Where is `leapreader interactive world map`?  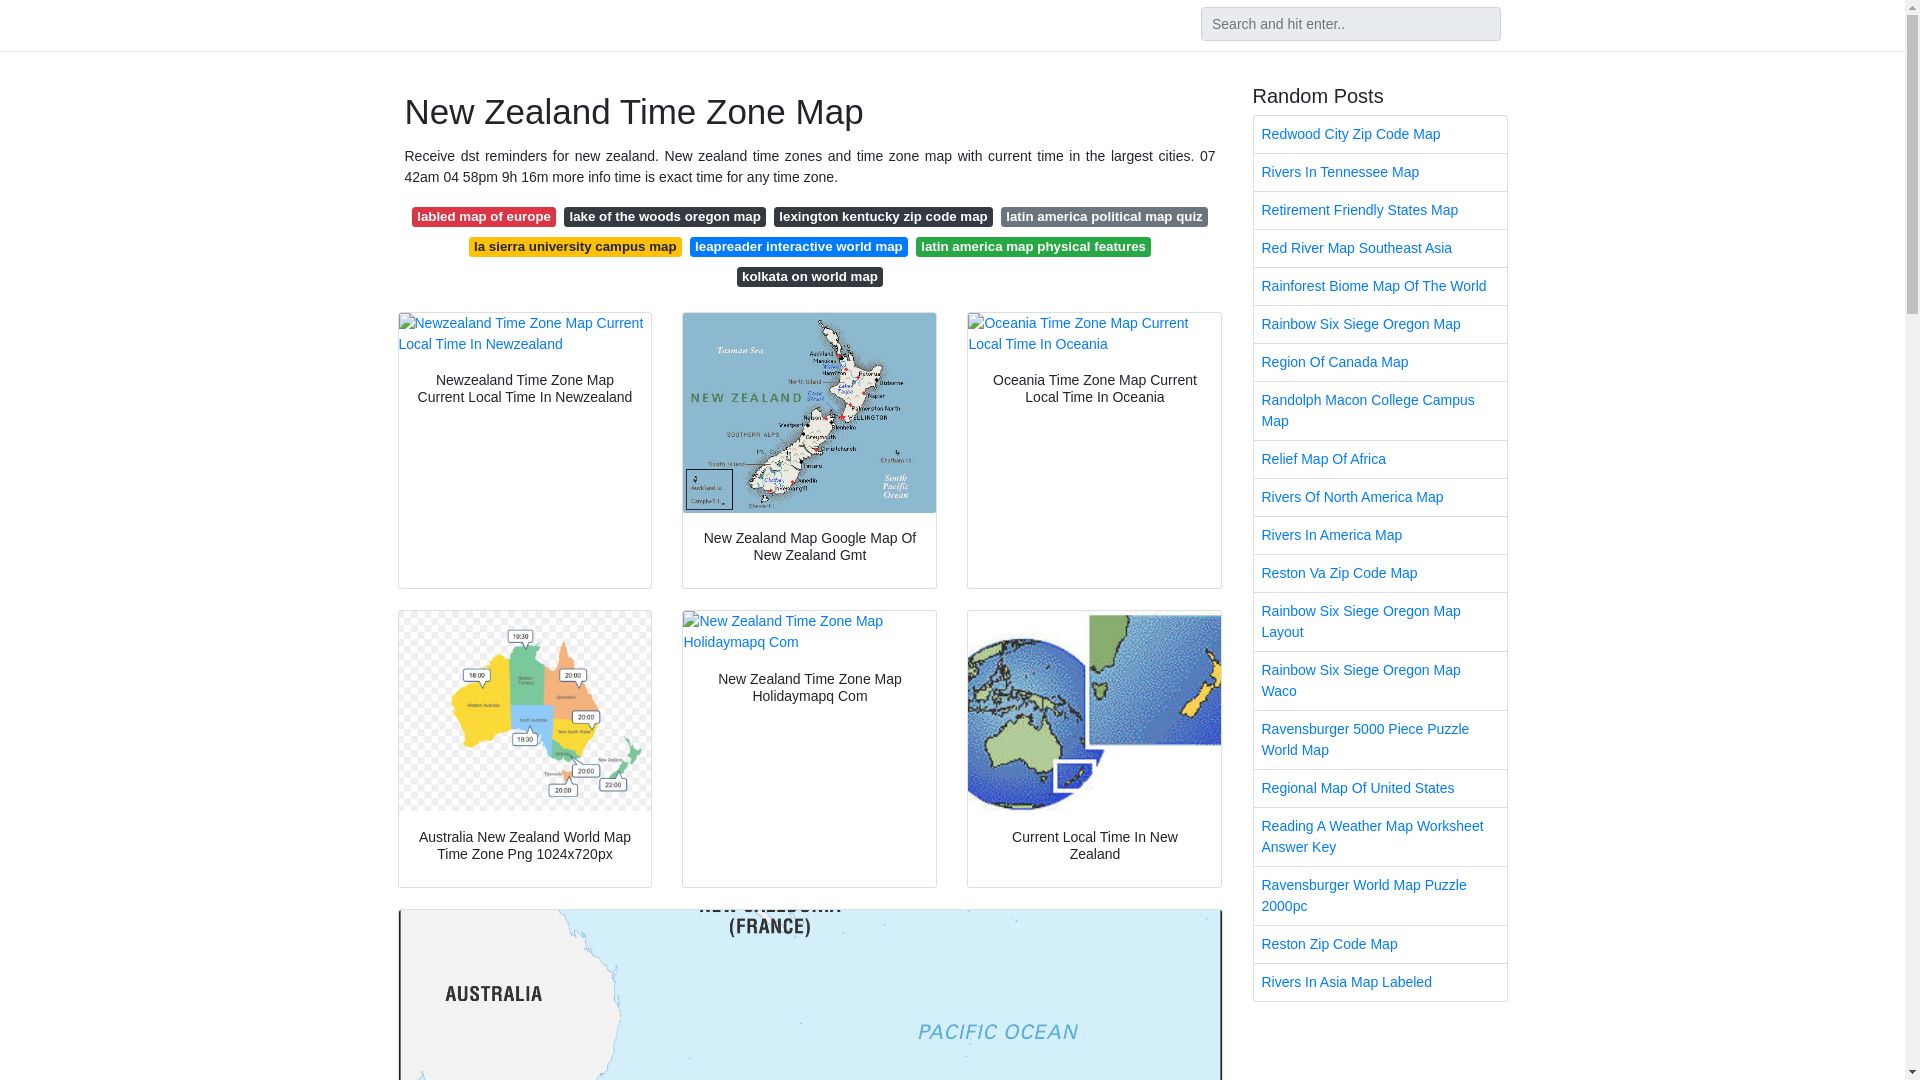
leapreader interactive world map is located at coordinates (798, 246).